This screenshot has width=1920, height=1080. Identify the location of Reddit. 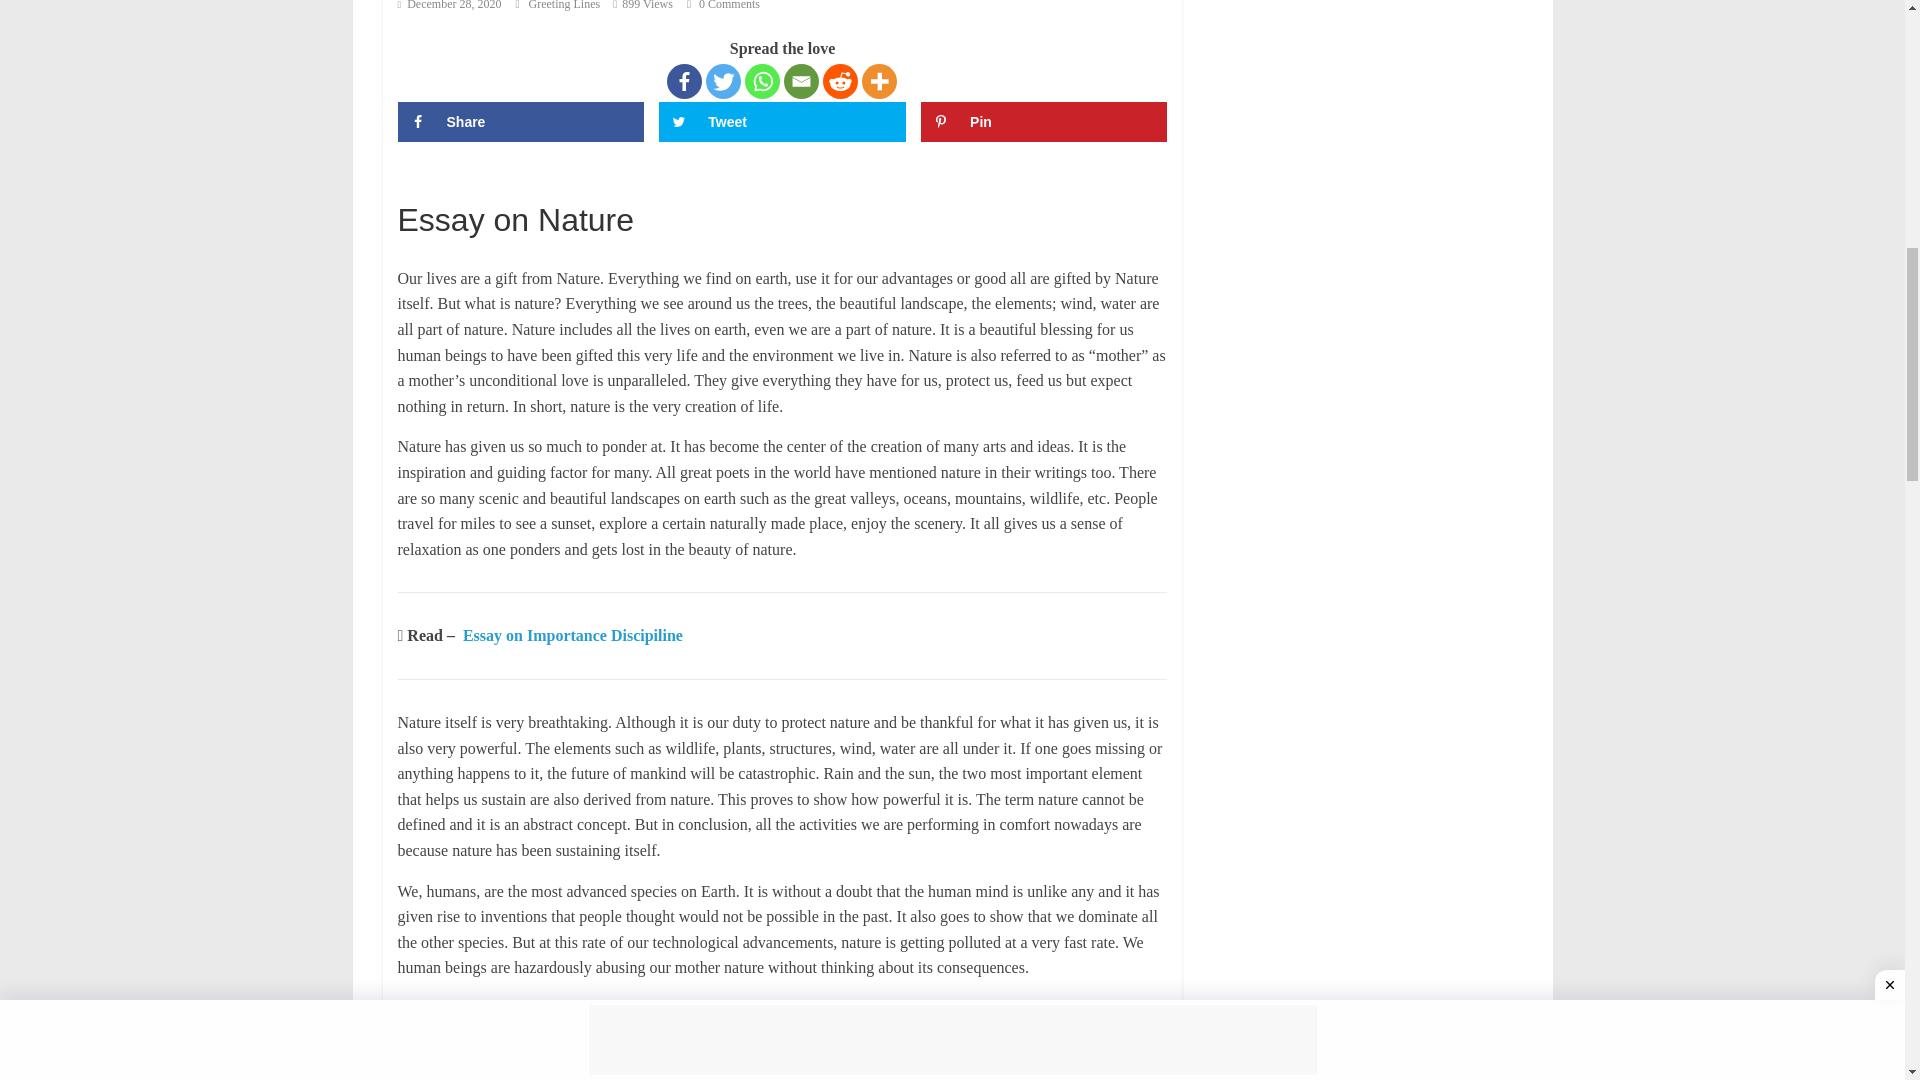
(1001, 344).